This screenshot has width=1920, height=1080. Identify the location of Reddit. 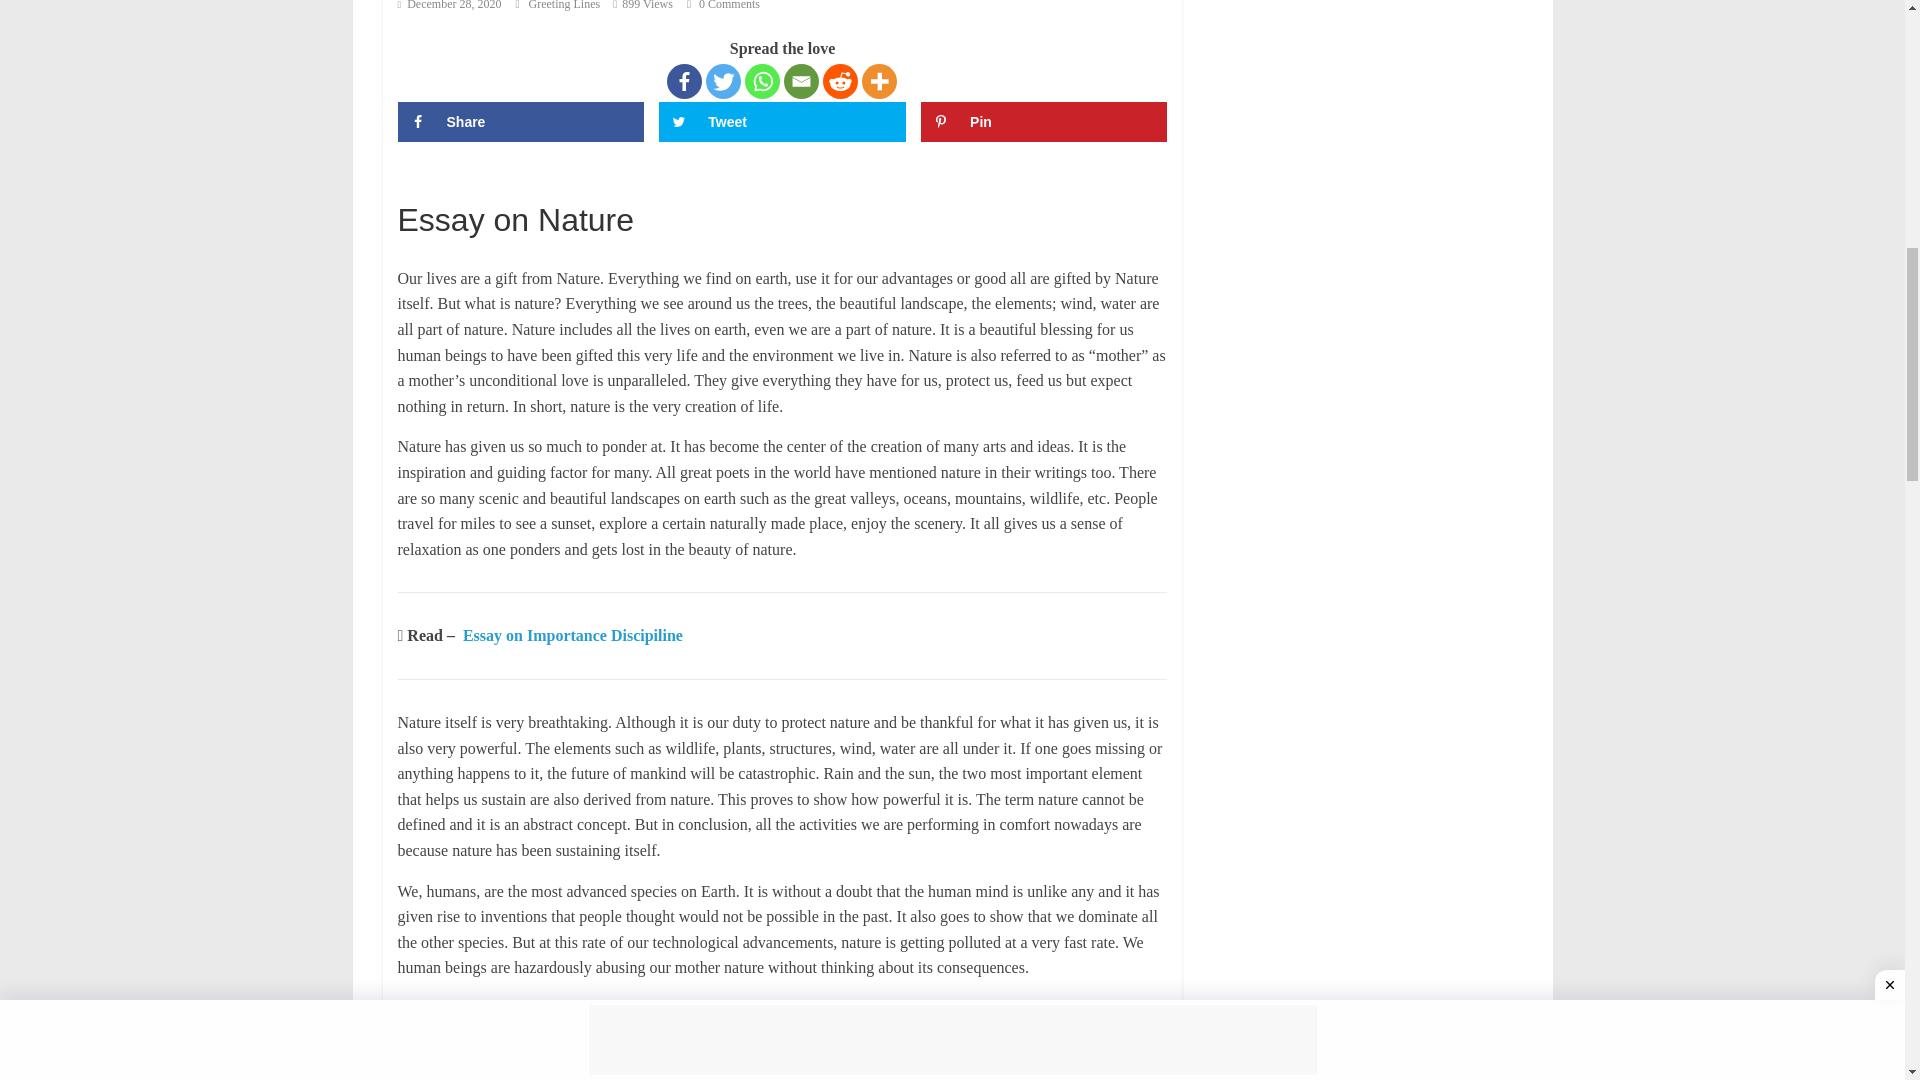
(1001, 344).